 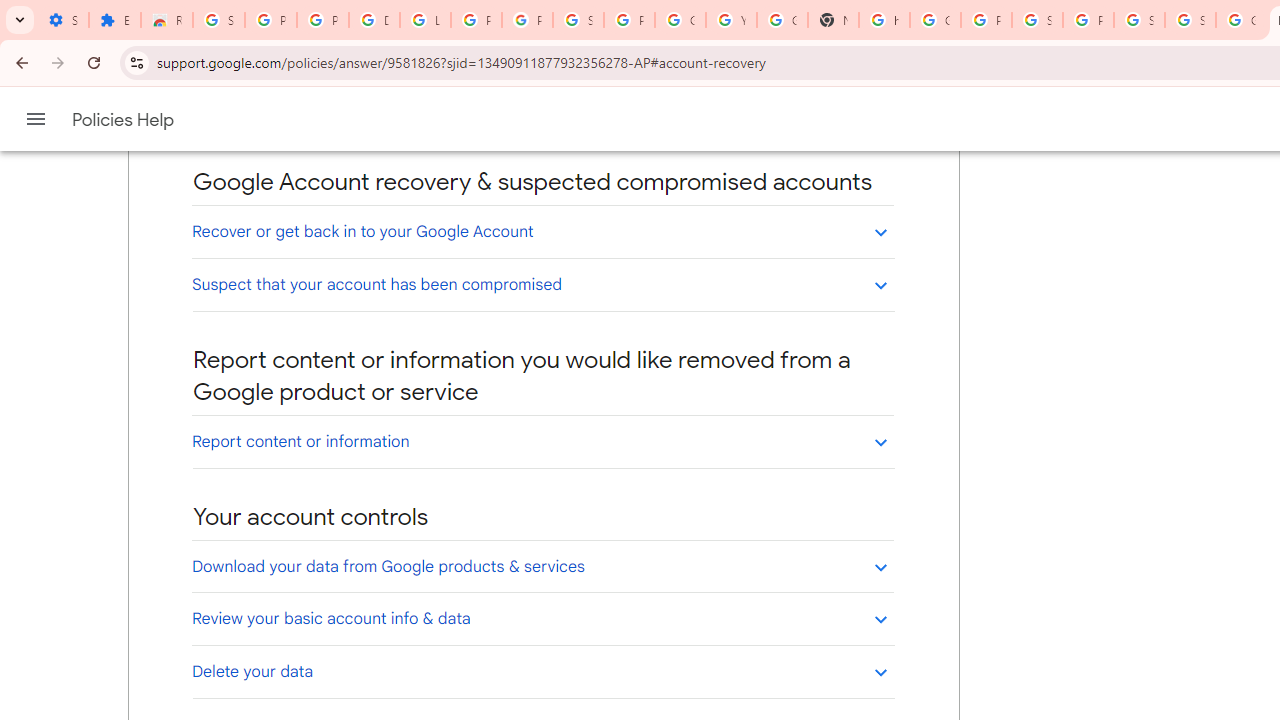 I want to click on https://scholar.google.com/, so click(x=884, y=20).